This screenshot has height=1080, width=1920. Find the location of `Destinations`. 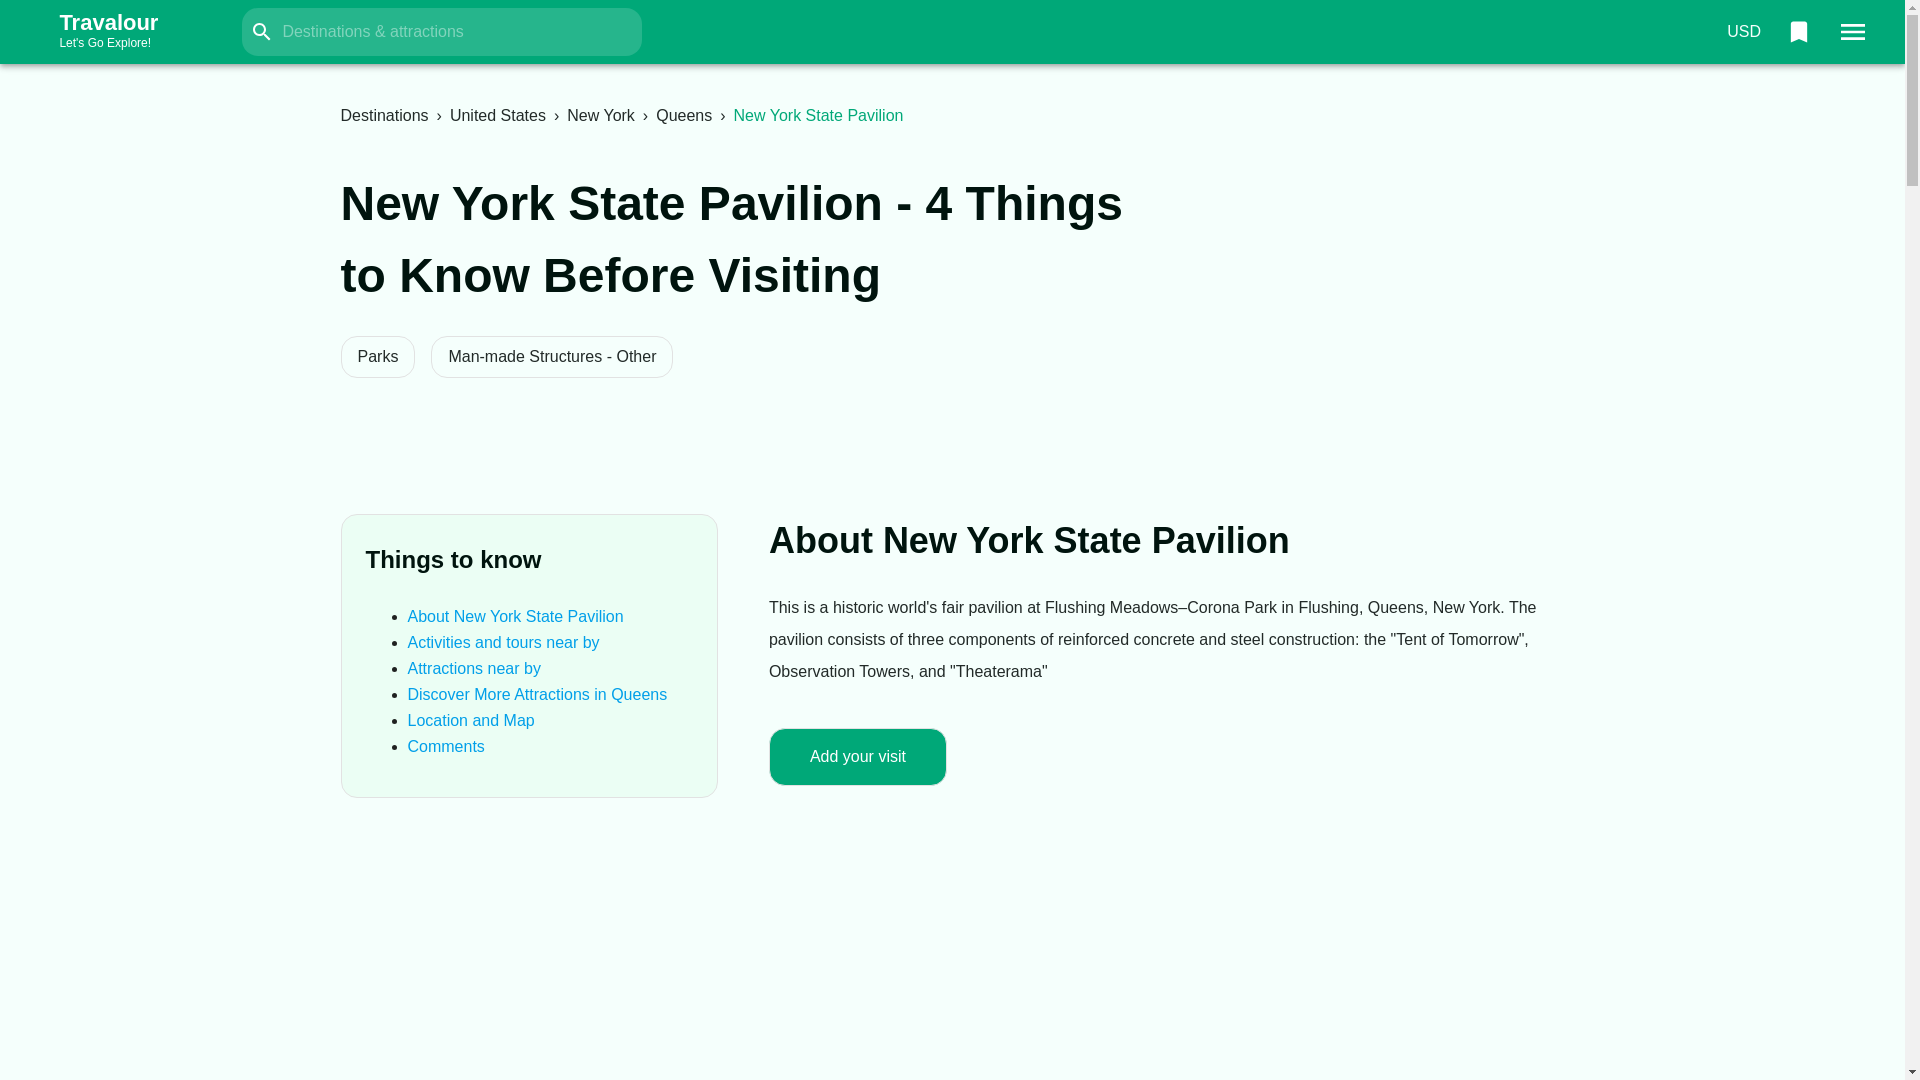

Destinations is located at coordinates (384, 115).